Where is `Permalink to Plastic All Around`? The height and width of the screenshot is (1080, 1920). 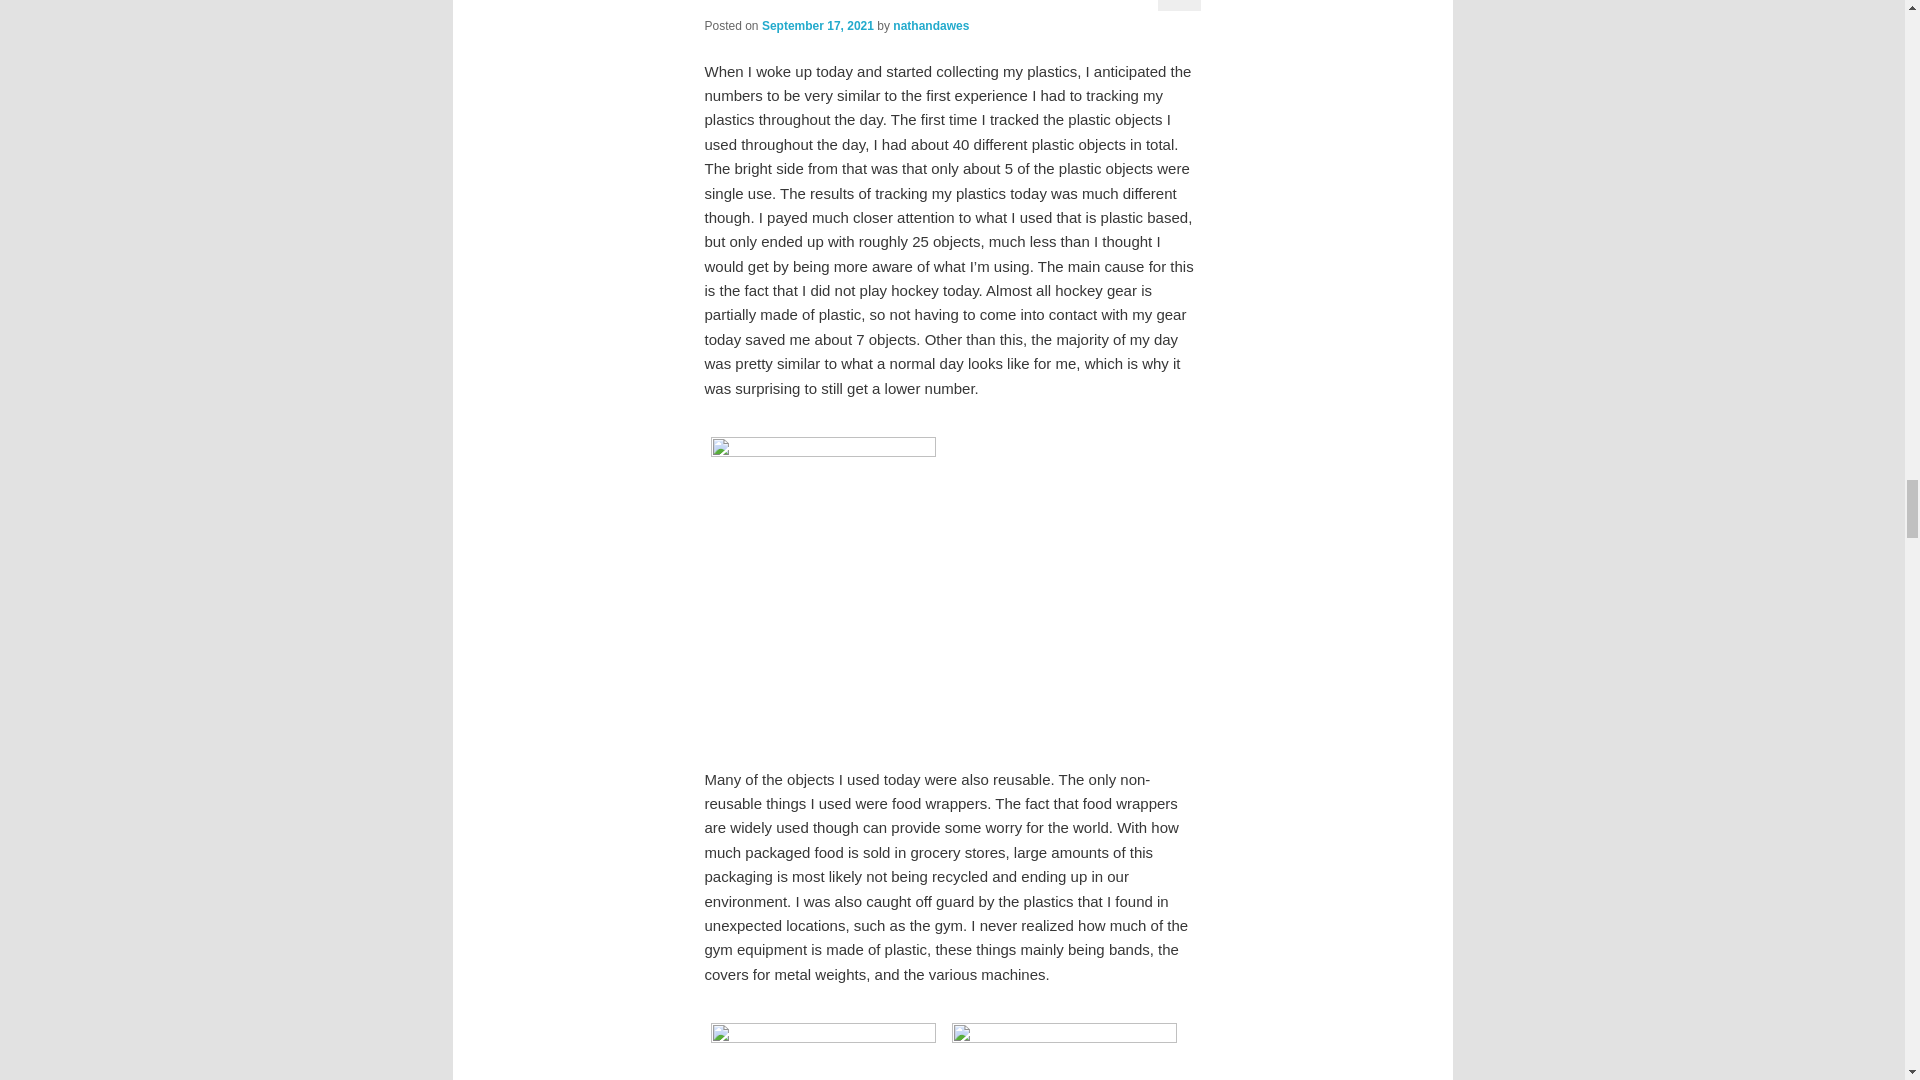
Permalink to Plastic All Around is located at coordinates (814, 2).